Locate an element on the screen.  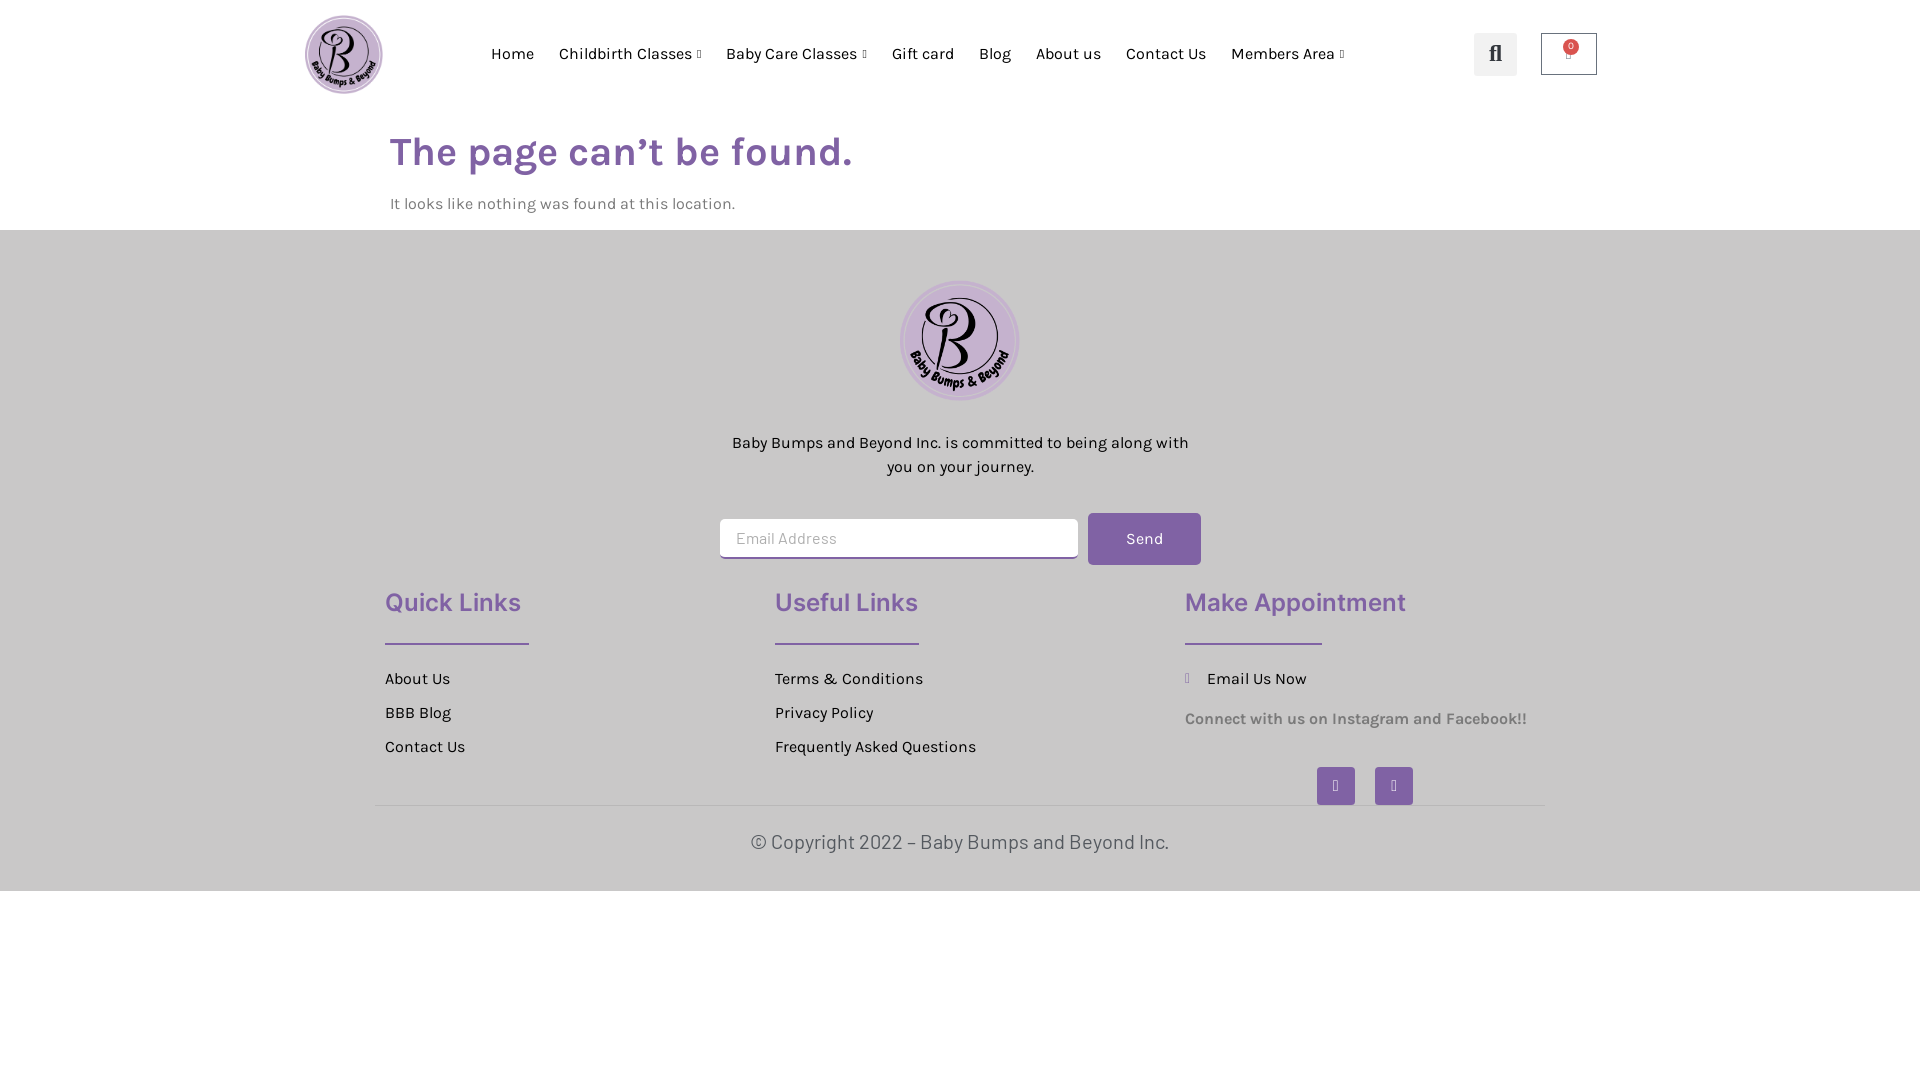
Home is located at coordinates (510, 54).